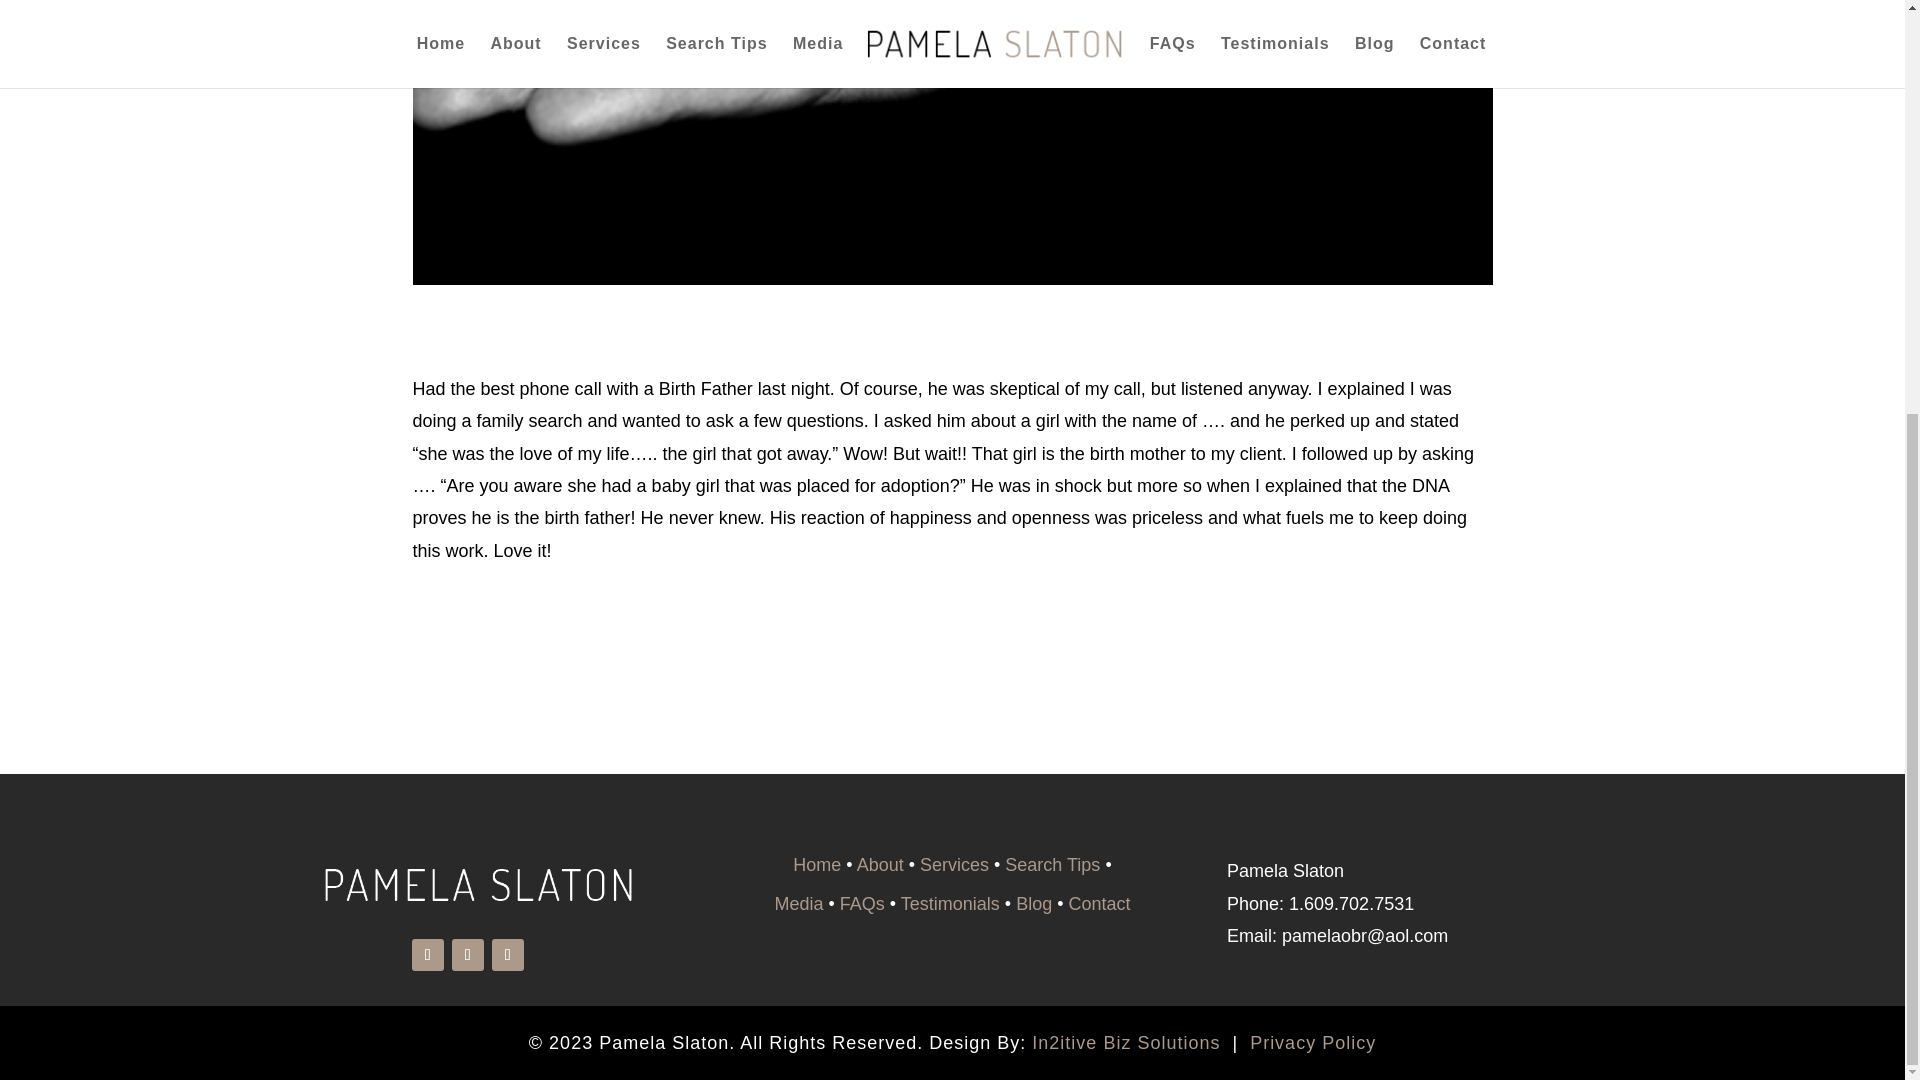 Image resolution: width=1920 pixels, height=1080 pixels. Describe the element at coordinates (1034, 904) in the screenshot. I see `Blog` at that location.